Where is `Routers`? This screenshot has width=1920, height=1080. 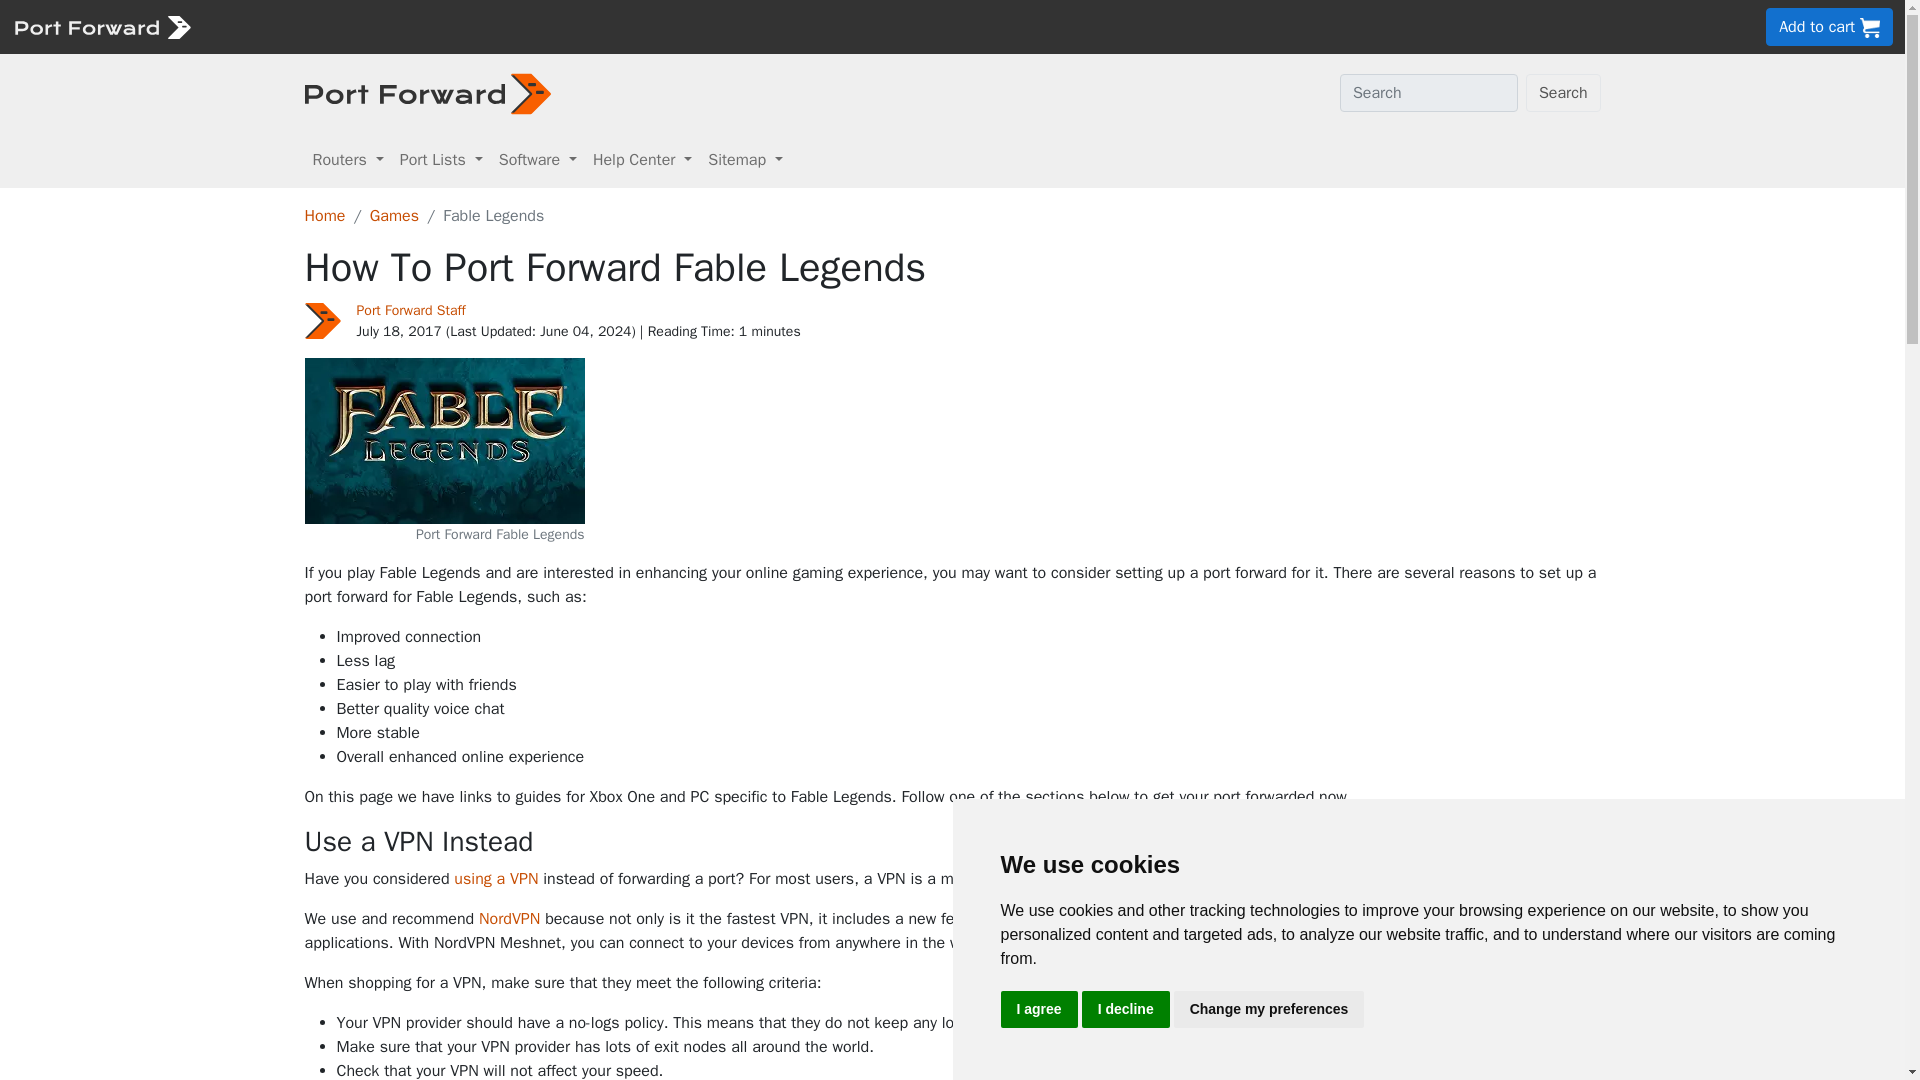
Routers is located at coordinates (347, 160).